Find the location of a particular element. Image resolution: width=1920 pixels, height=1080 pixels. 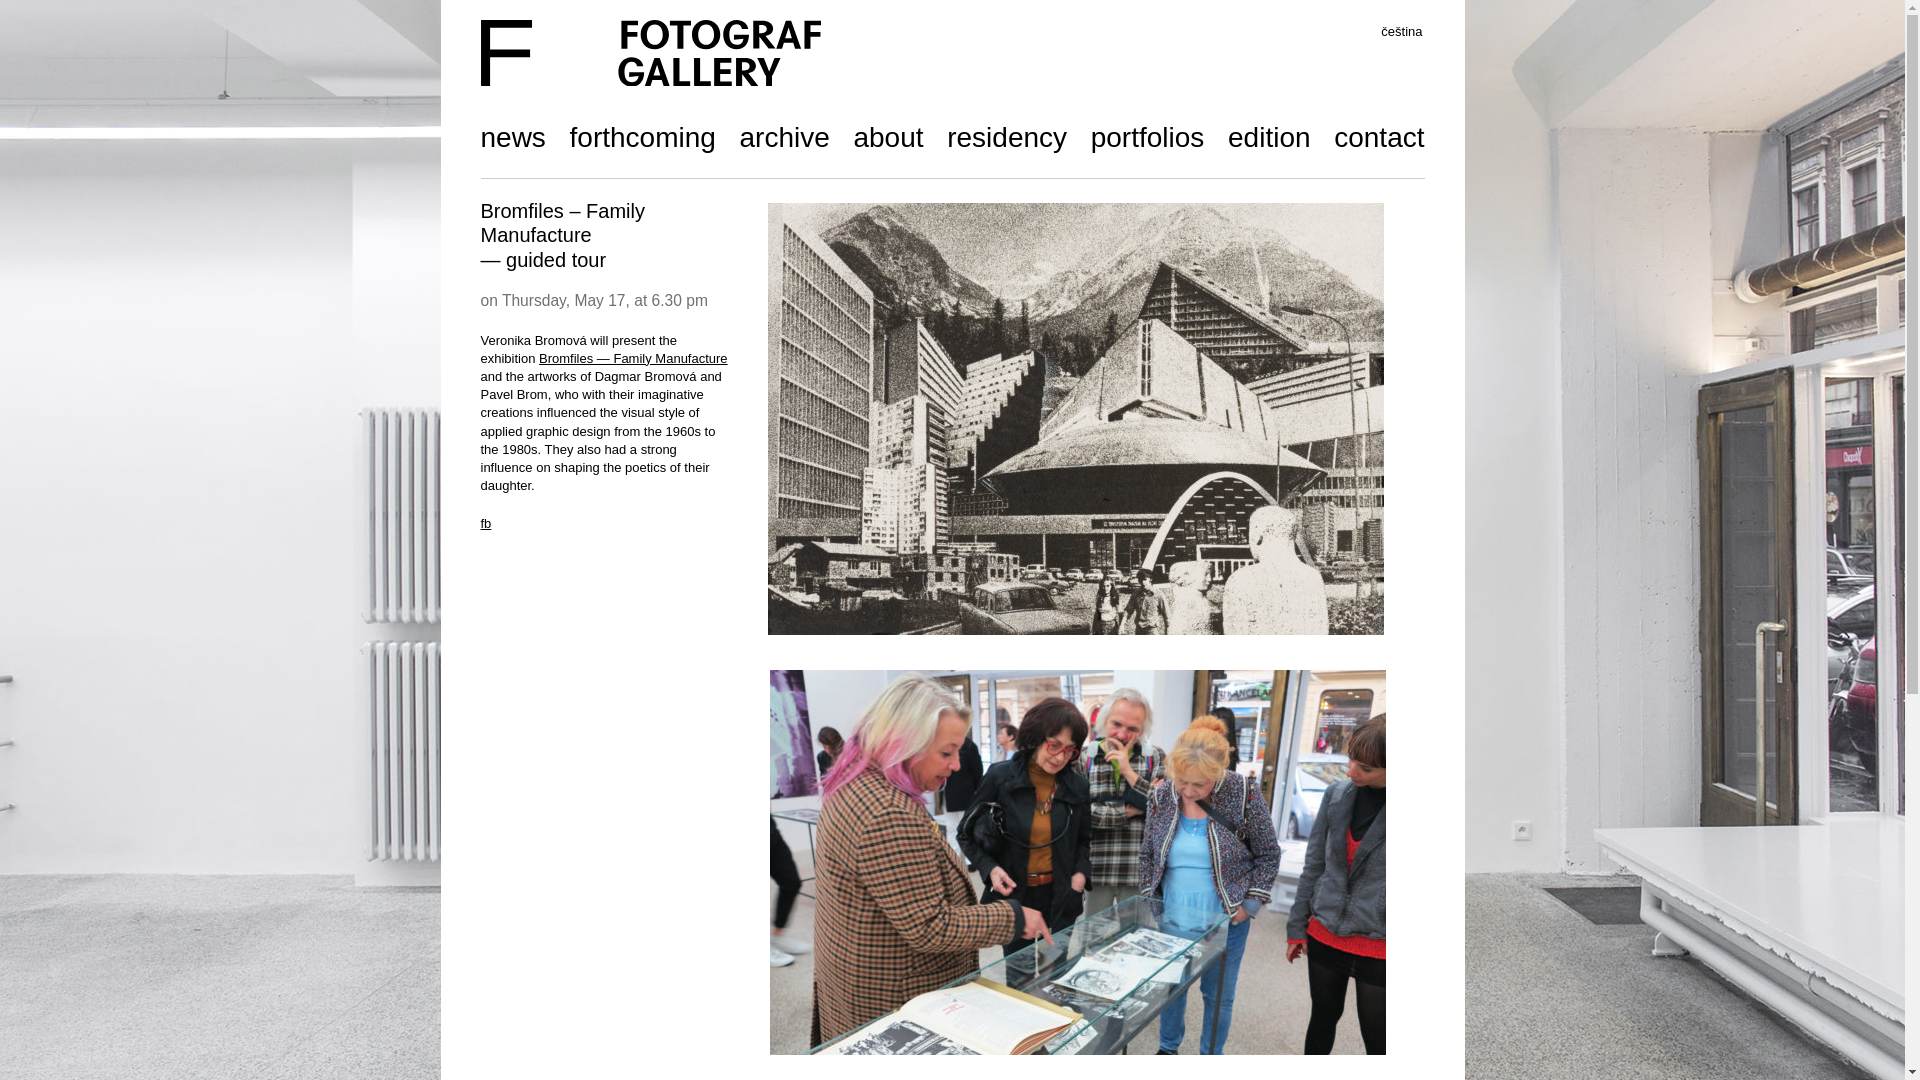

Fotograf Residency is located at coordinates (1006, 140).